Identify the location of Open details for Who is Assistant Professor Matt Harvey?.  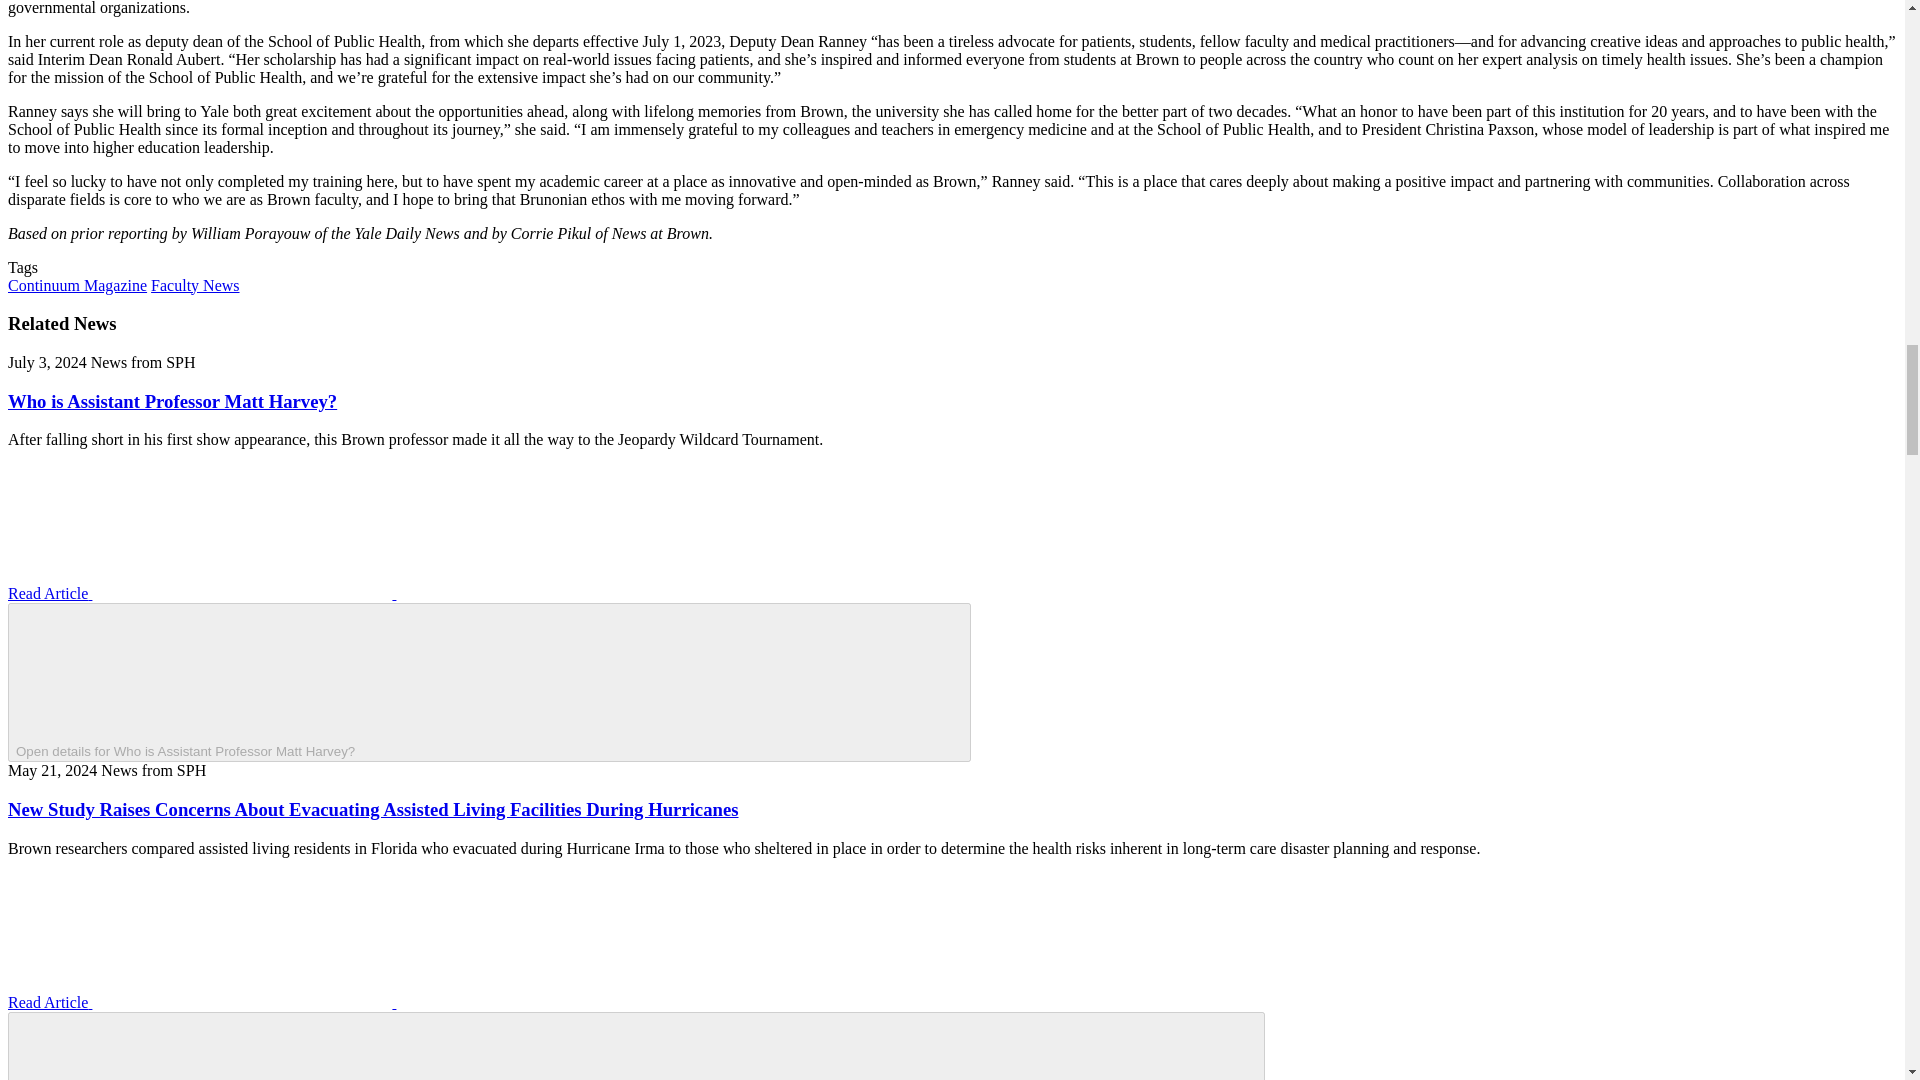
(489, 682).